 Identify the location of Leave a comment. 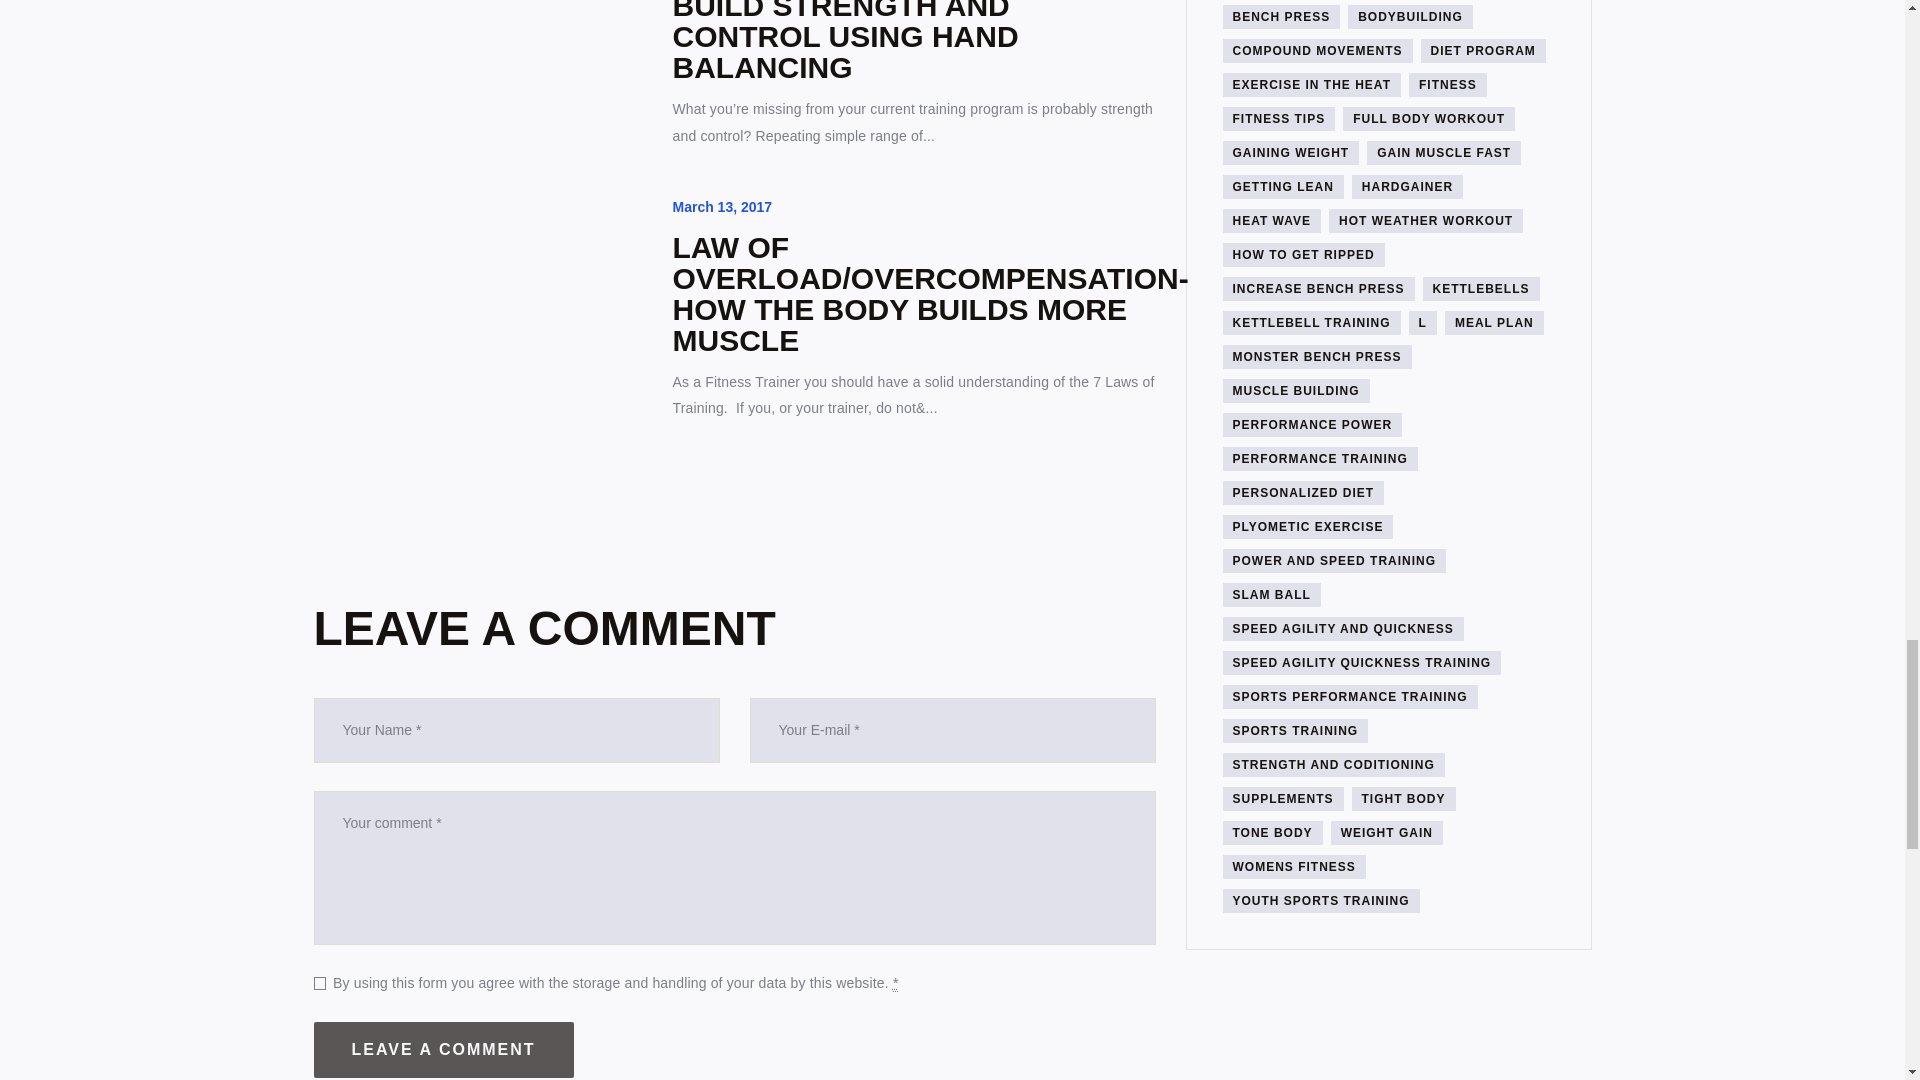
(444, 1049).